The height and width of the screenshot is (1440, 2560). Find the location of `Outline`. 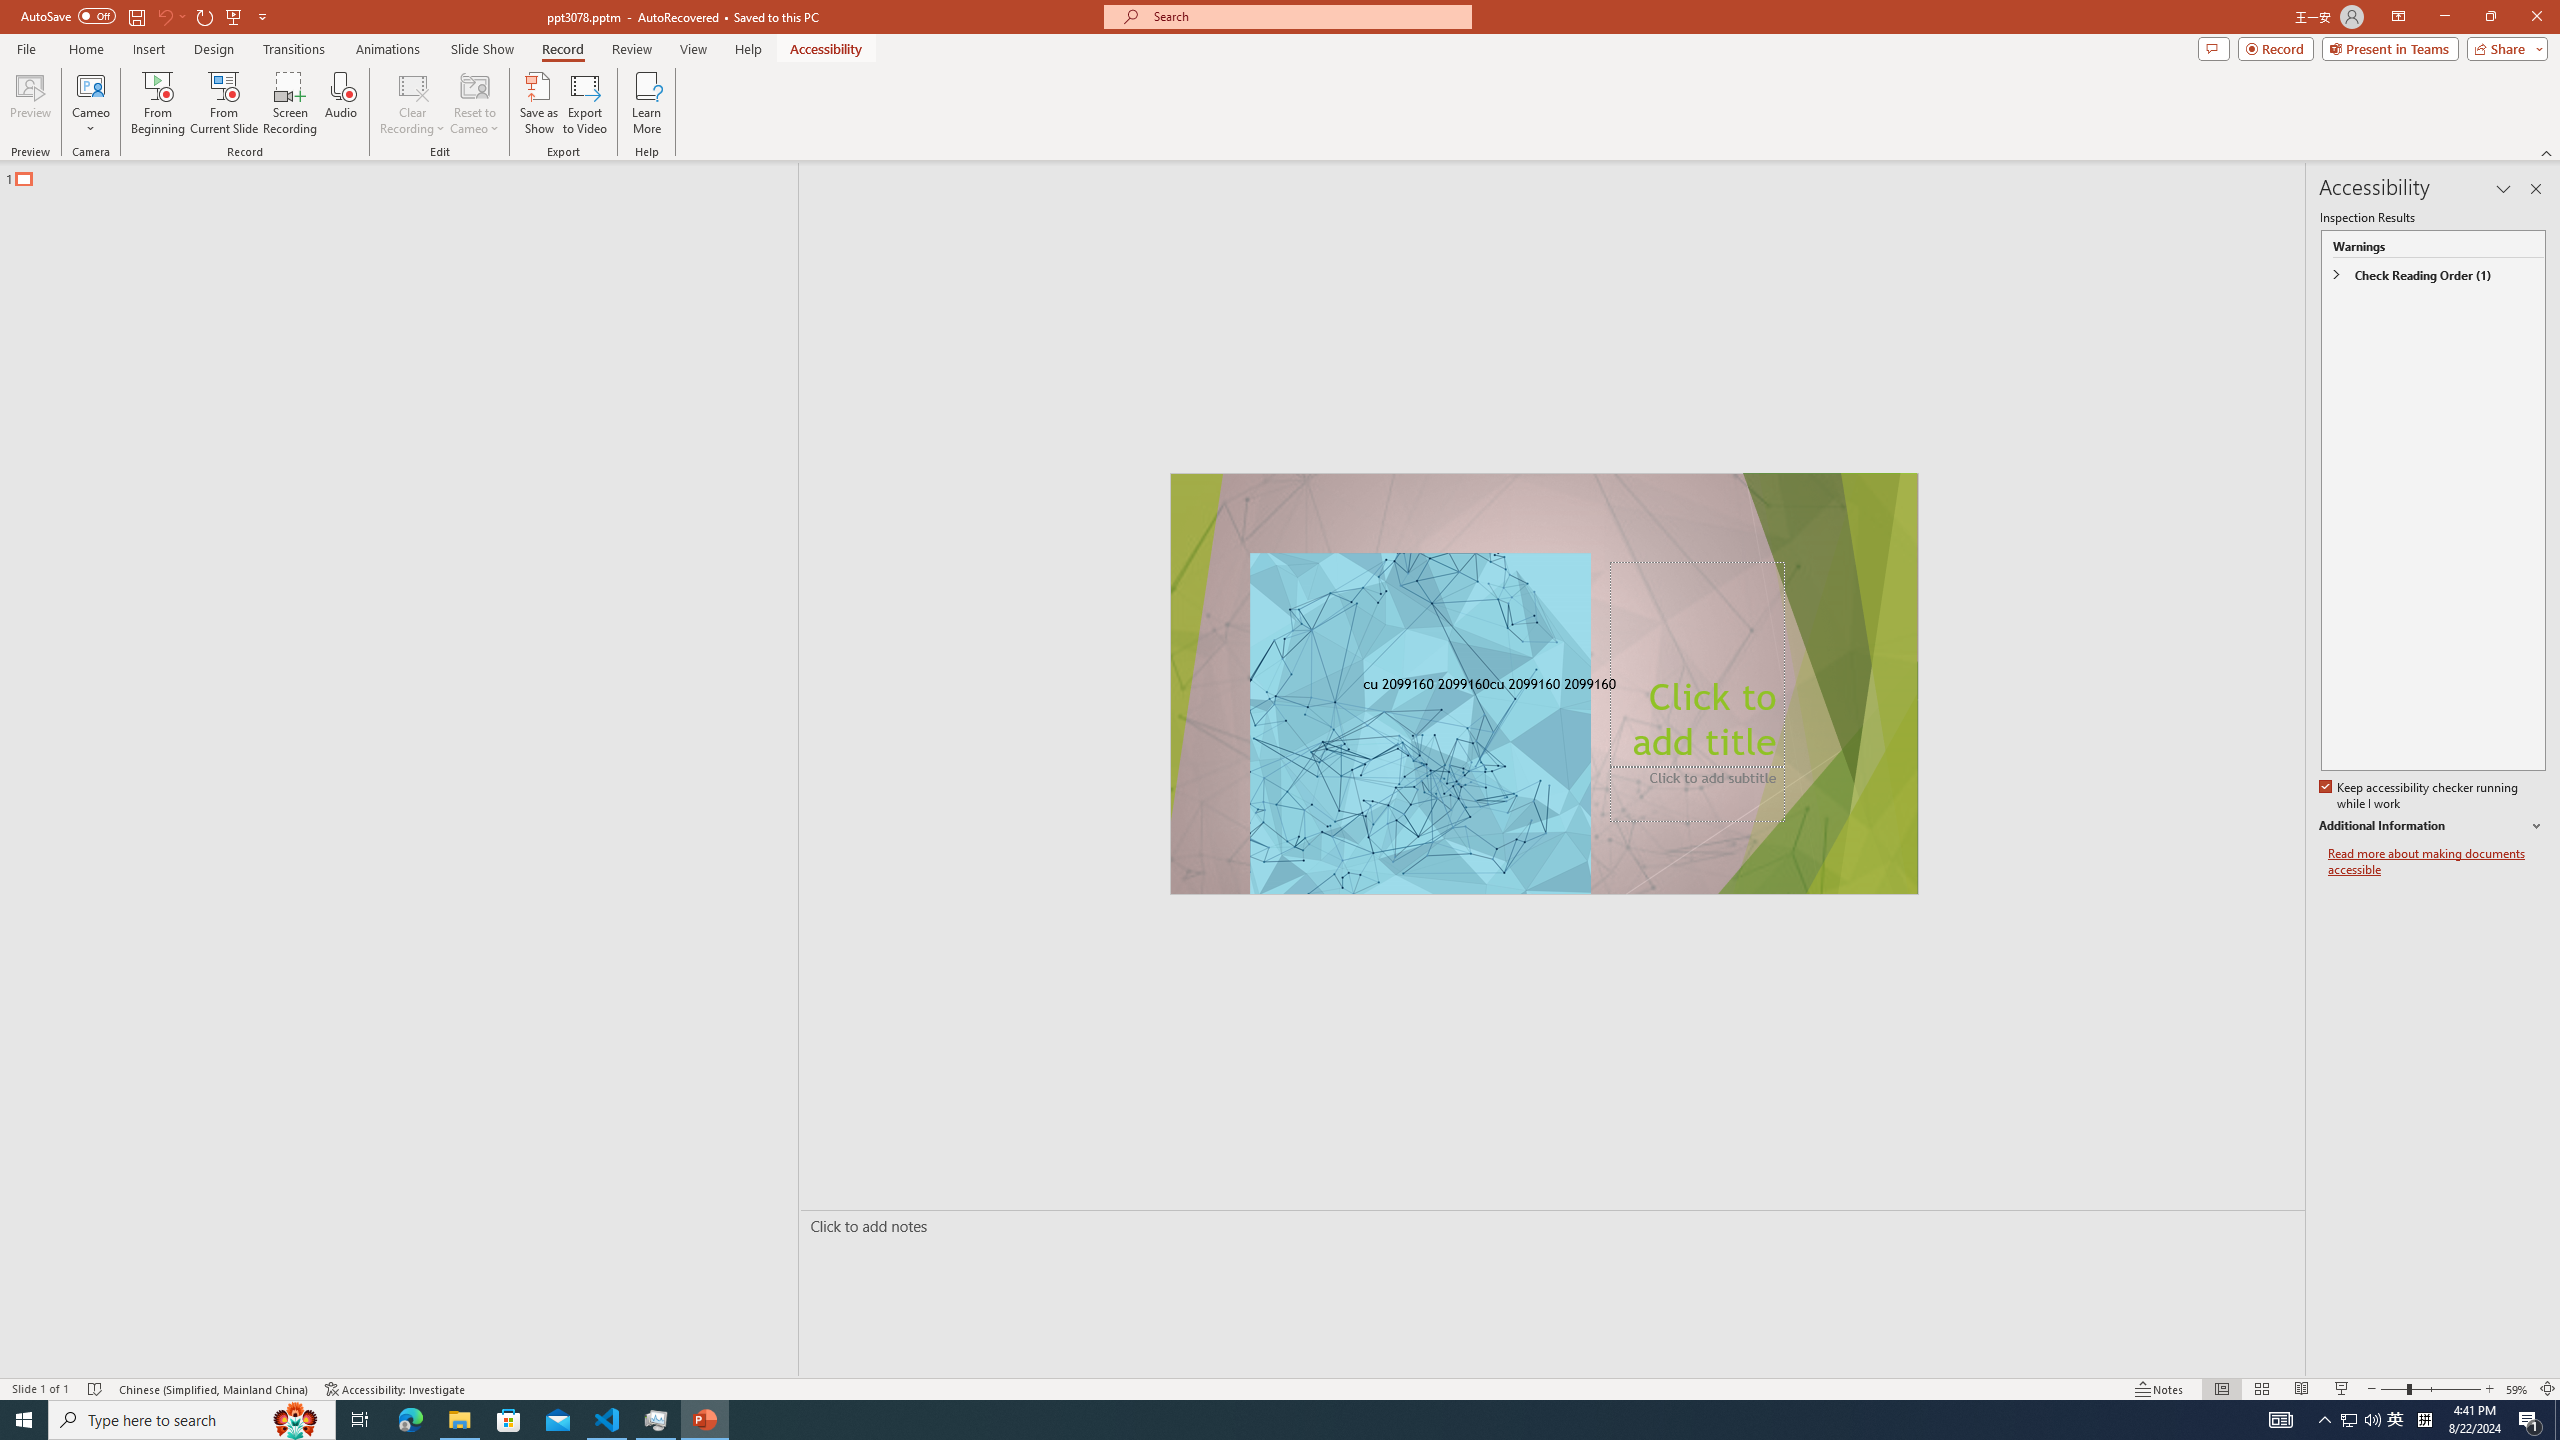

Outline is located at coordinates (408, 174).